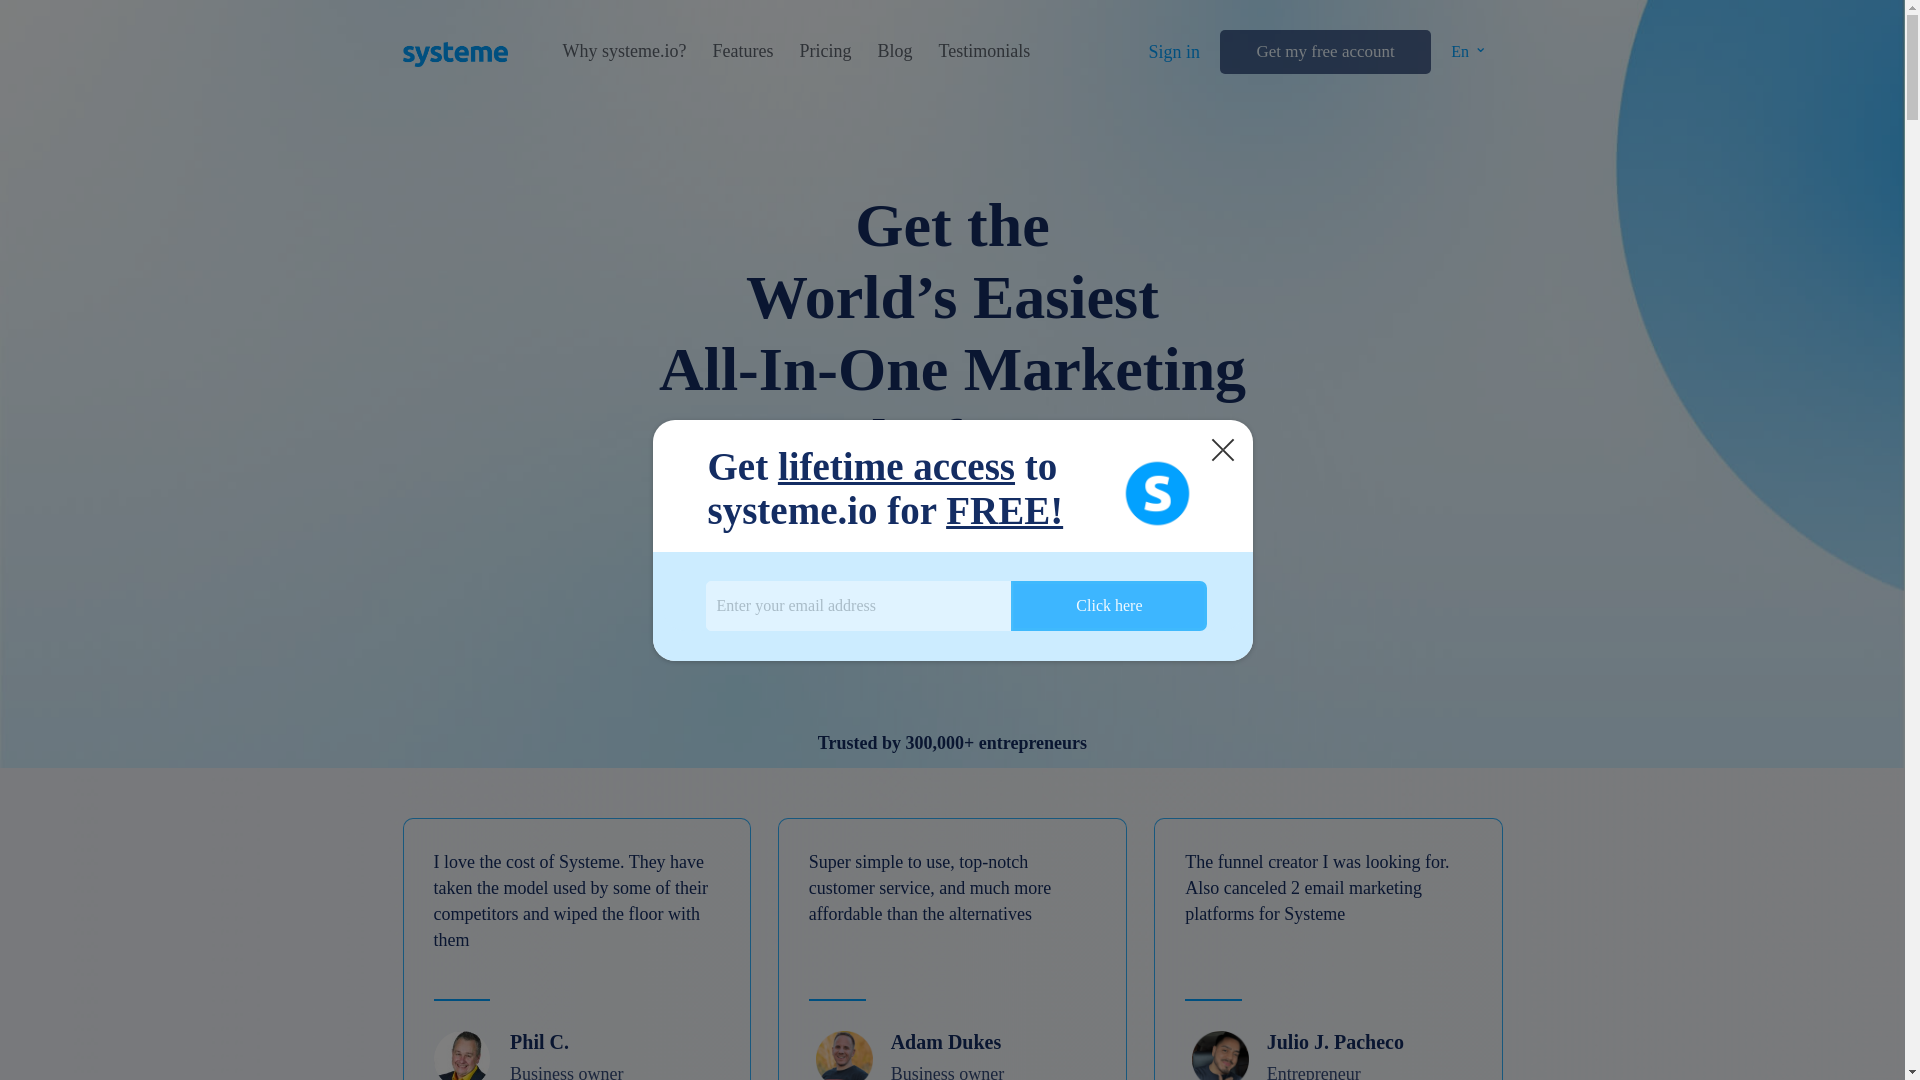 Image resolution: width=1920 pixels, height=1080 pixels. Describe the element at coordinates (824, 51) in the screenshot. I see `Pricing` at that location.